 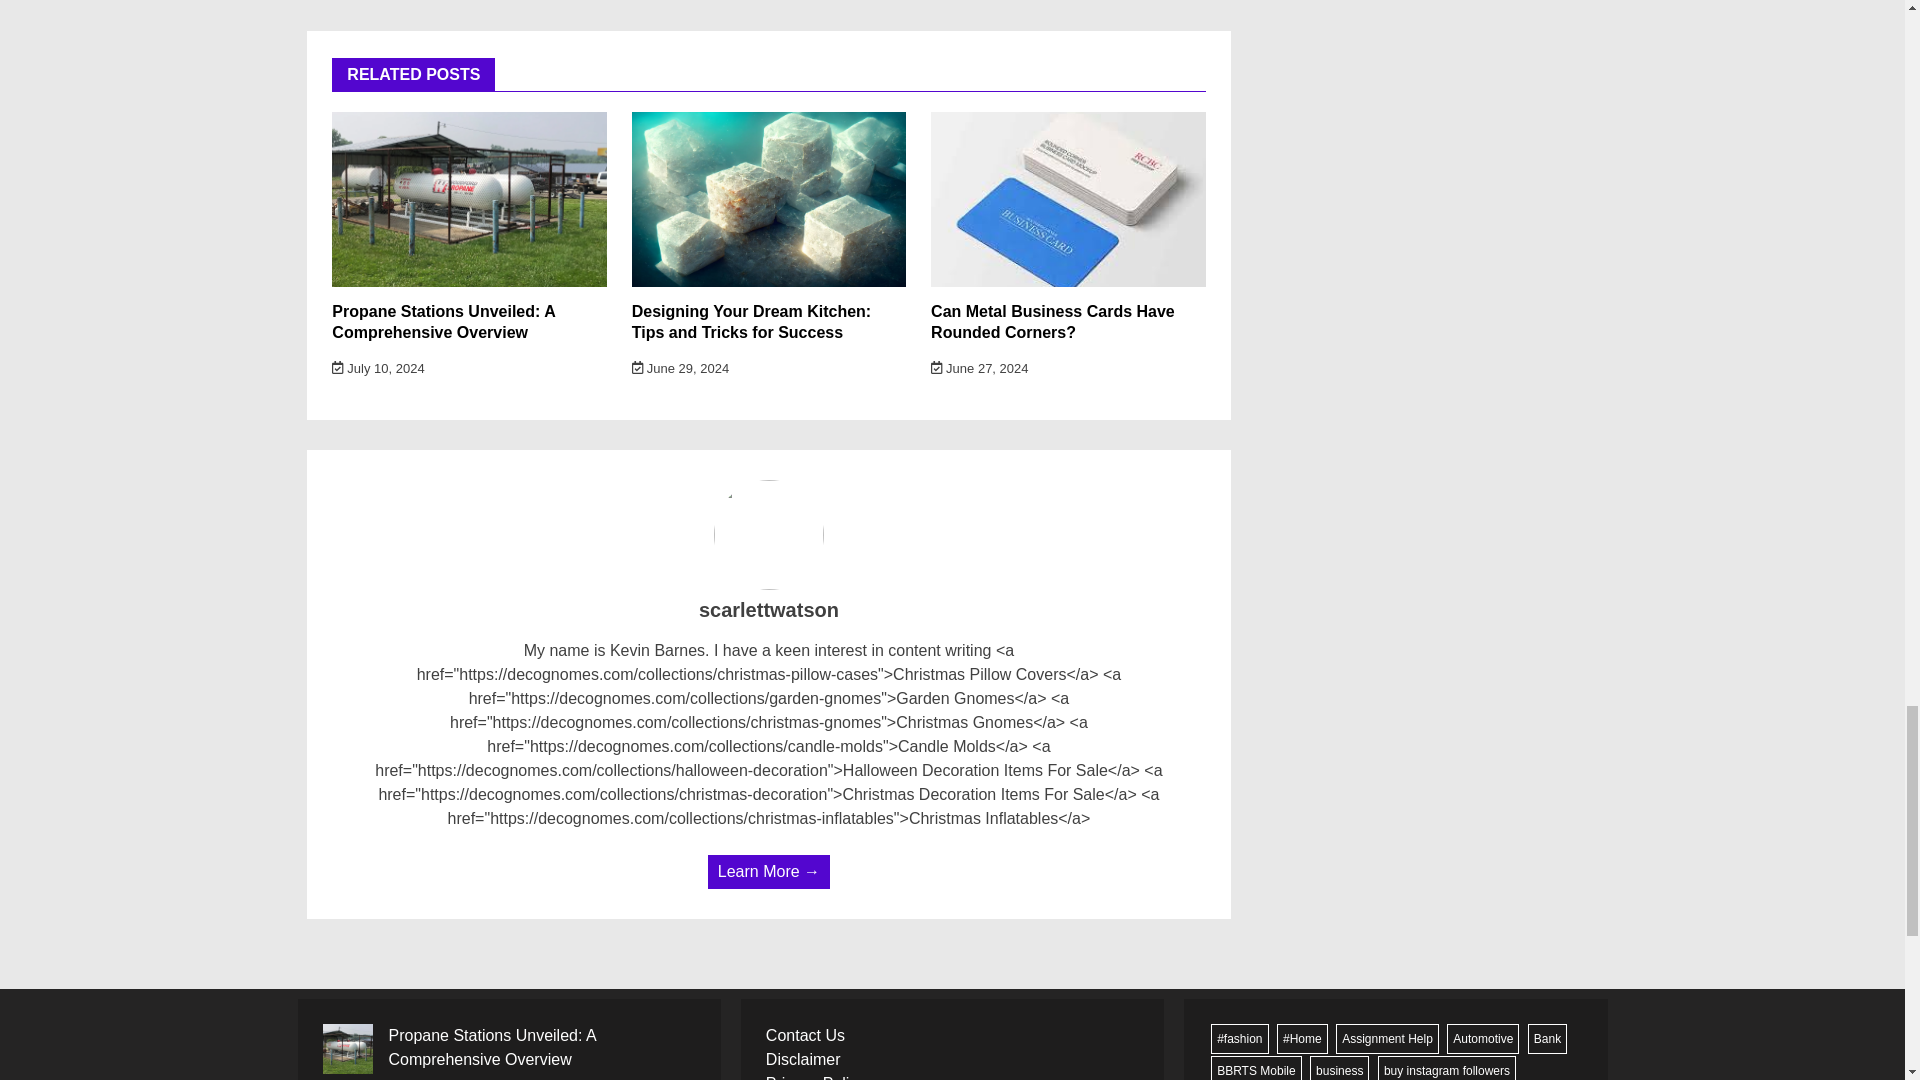 I want to click on June 27, 2024, so click(x=979, y=368).